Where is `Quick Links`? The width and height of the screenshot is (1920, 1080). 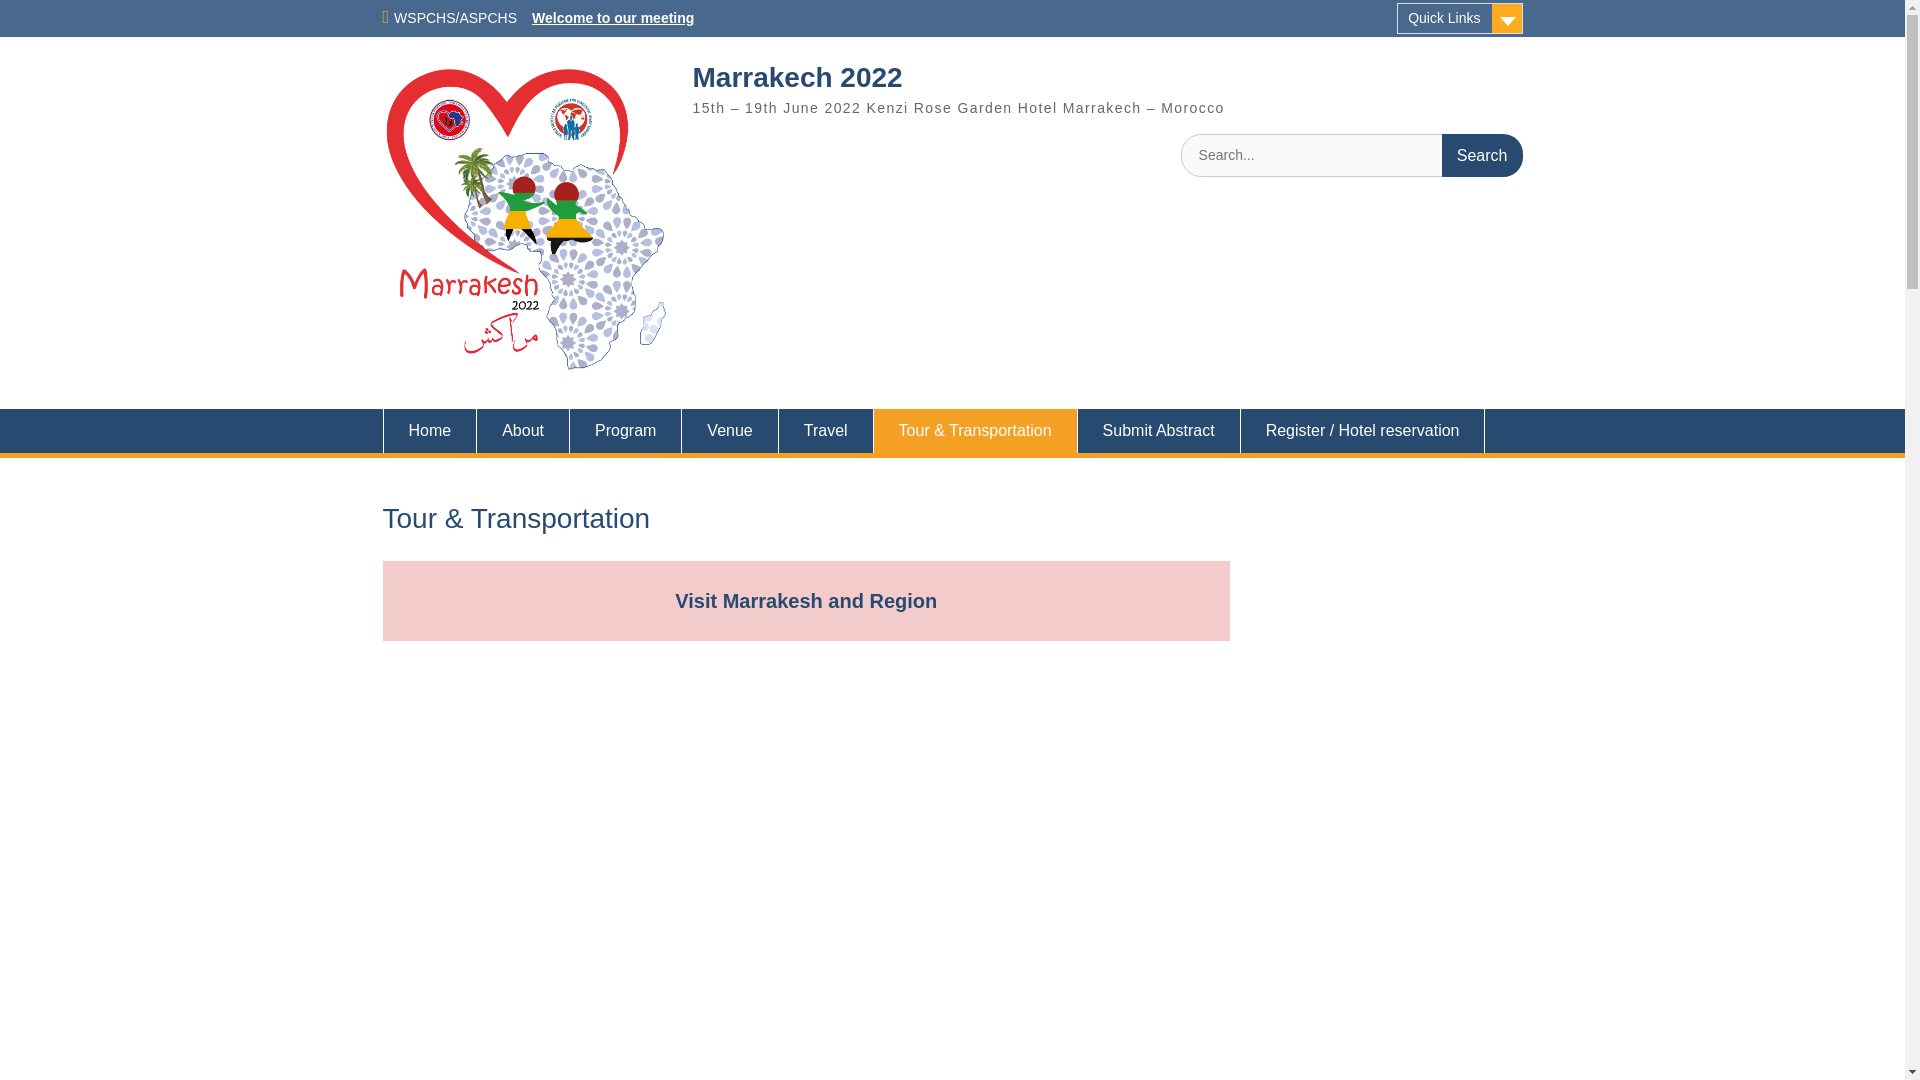
Quick Links is located at coordinates (1460, 18).